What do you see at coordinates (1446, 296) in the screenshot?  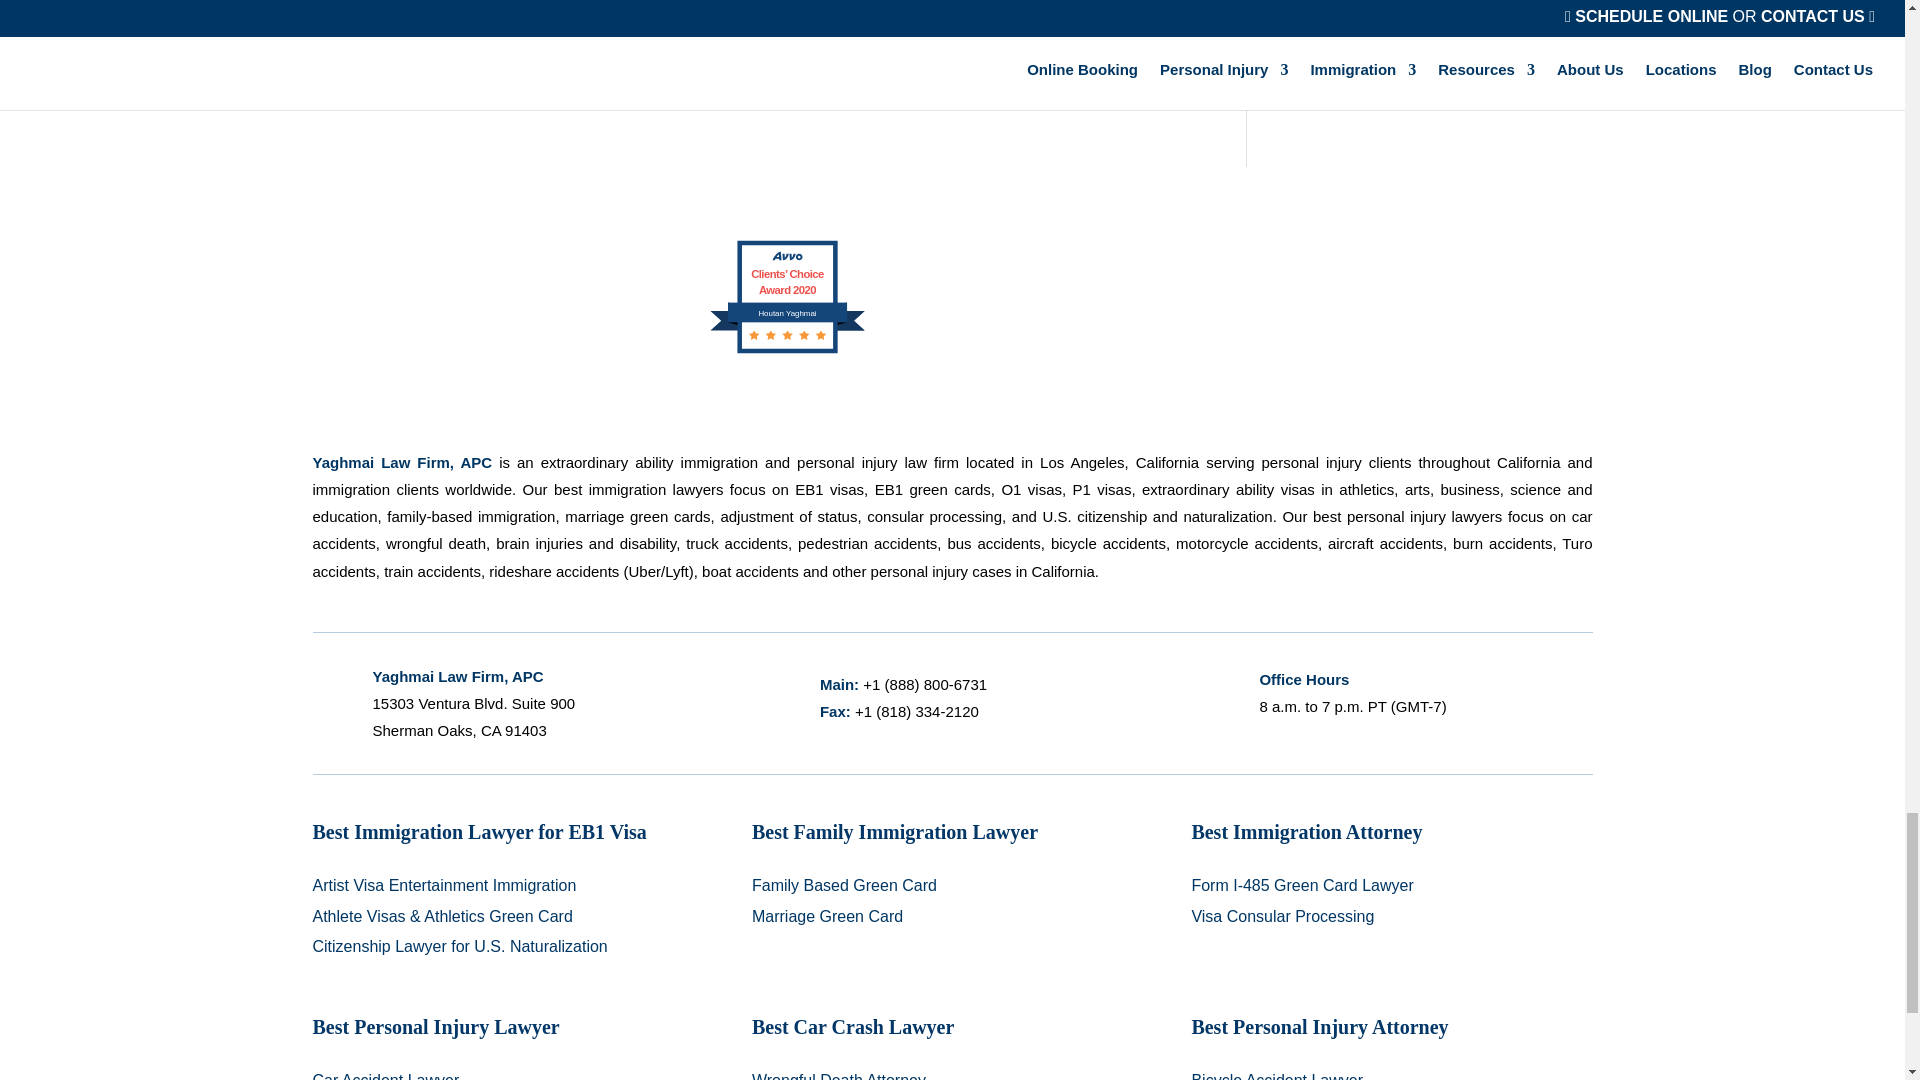 I see `Attorney Badge` at bounding box center [1446, 296].